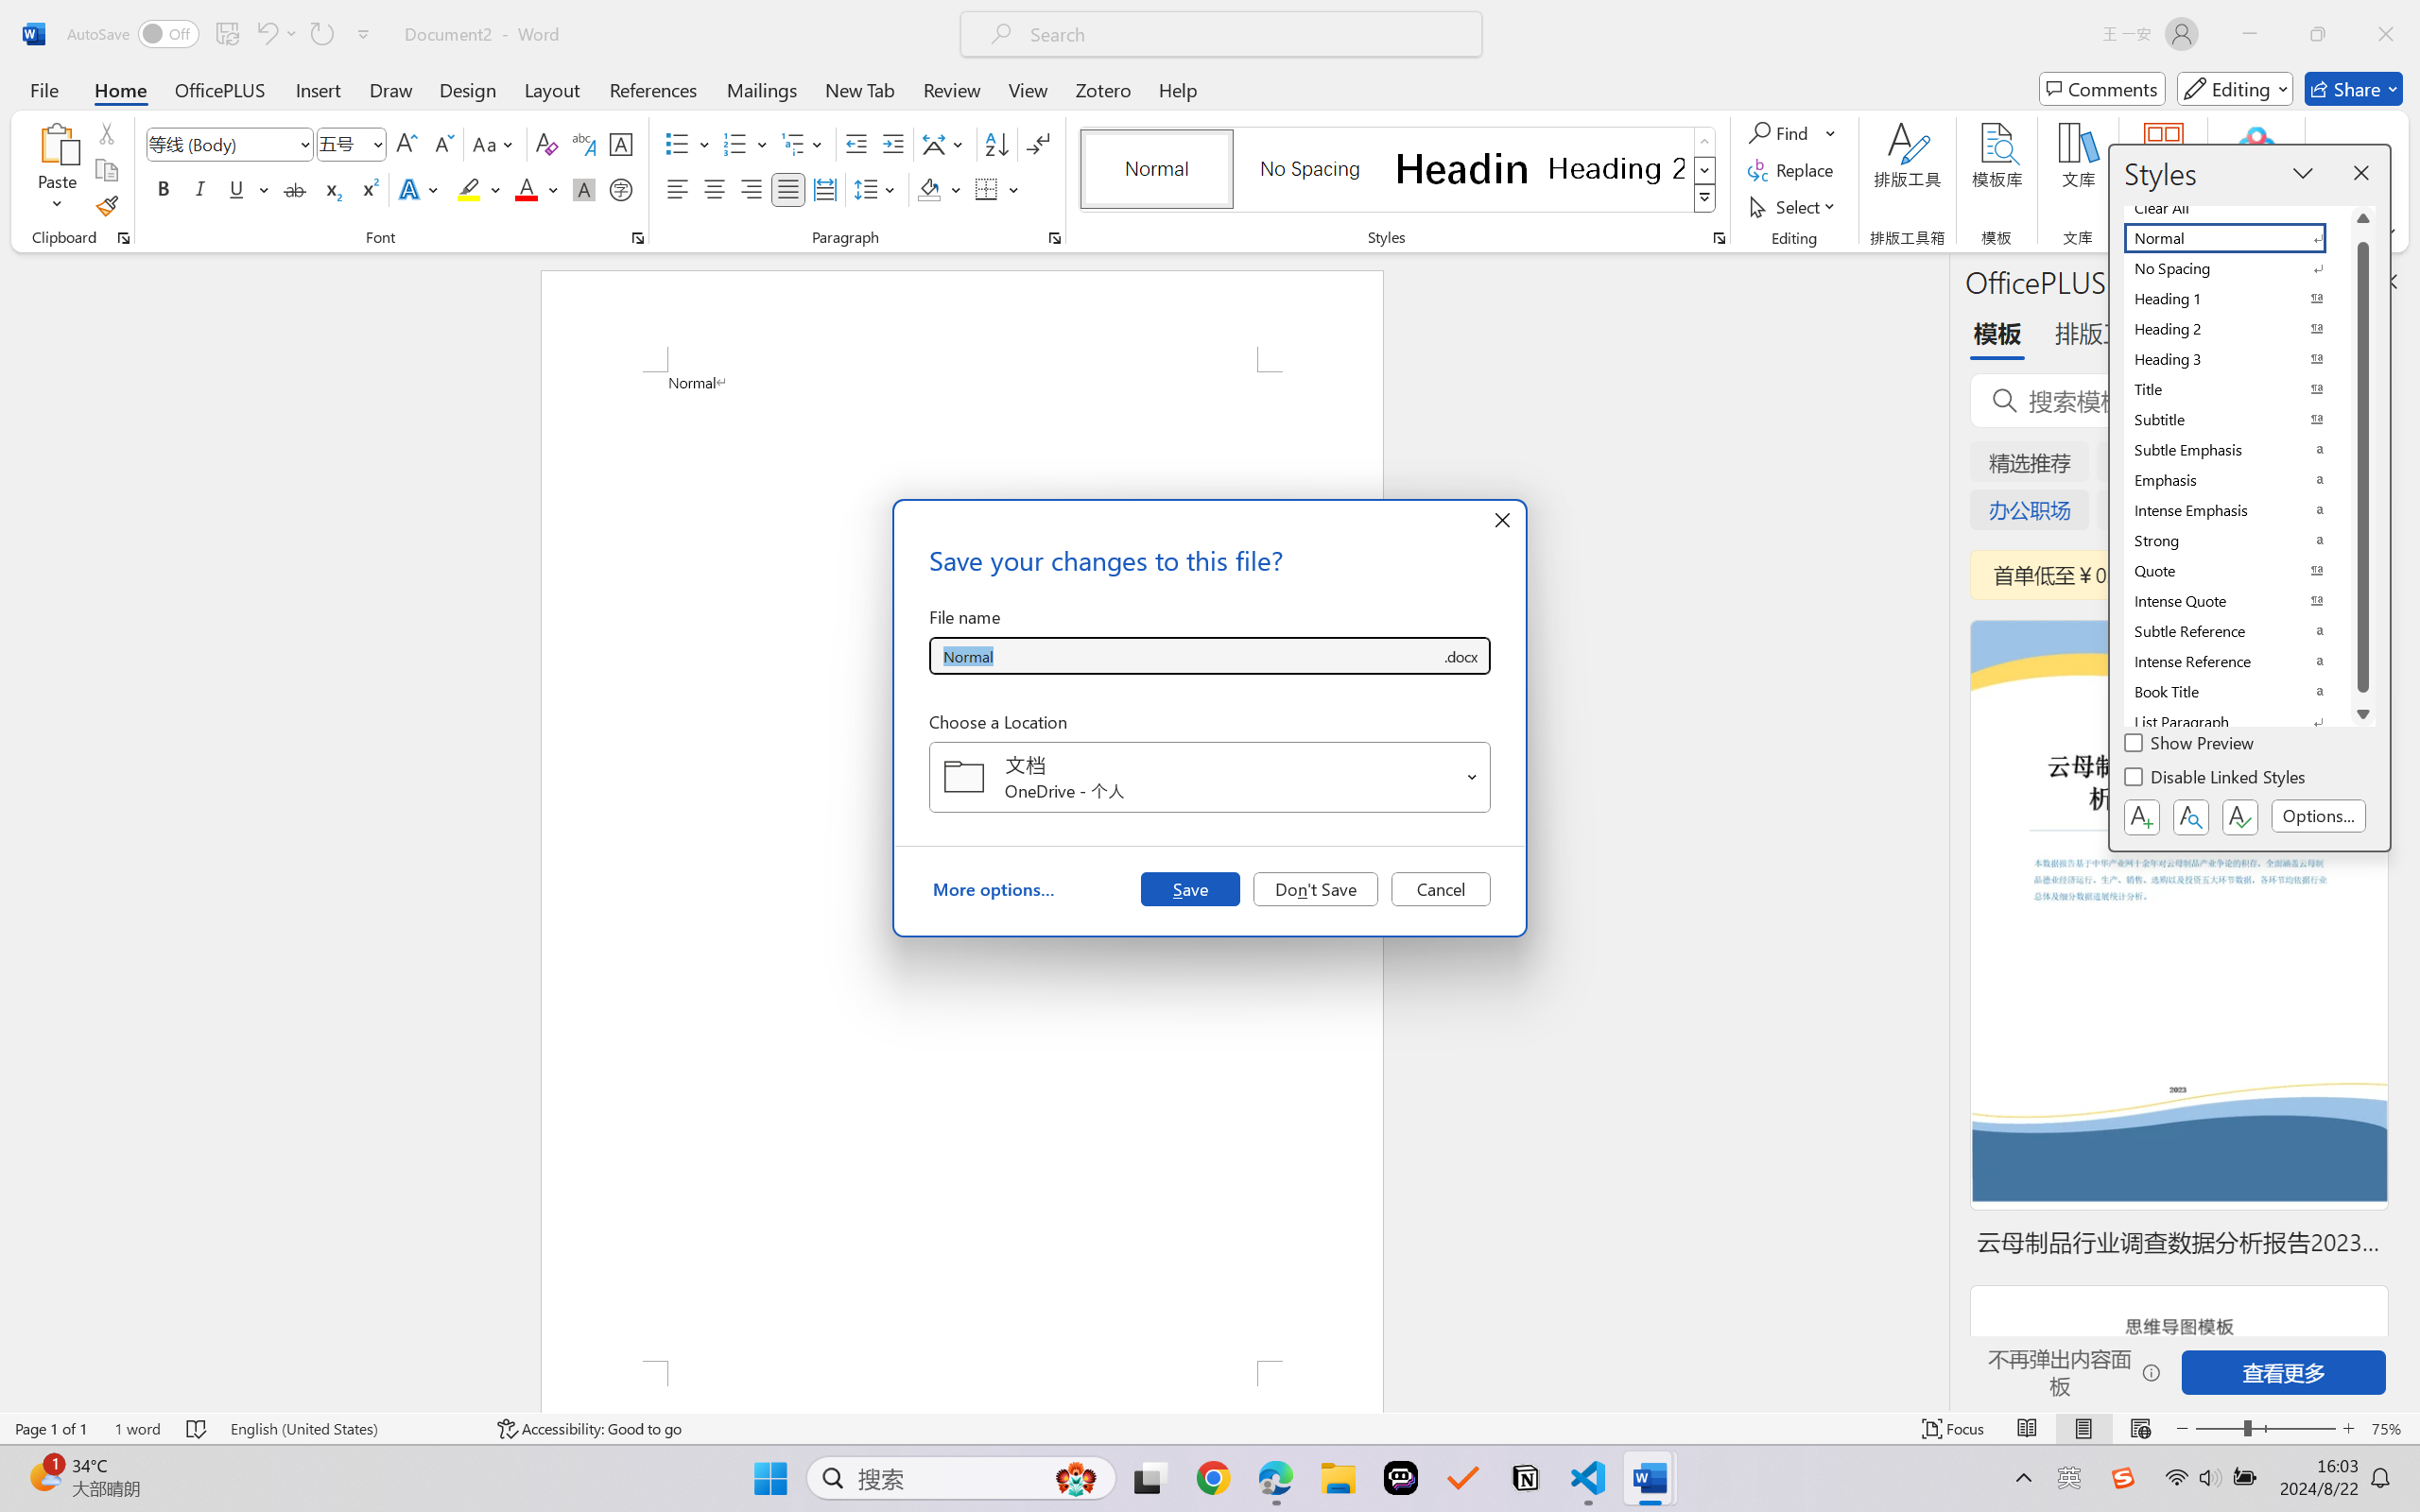 This screenshot has height=1512, width=2420. Describe the element at coordinates (2237, 601) in the screenshot. I see `Intense Quote` at that location.